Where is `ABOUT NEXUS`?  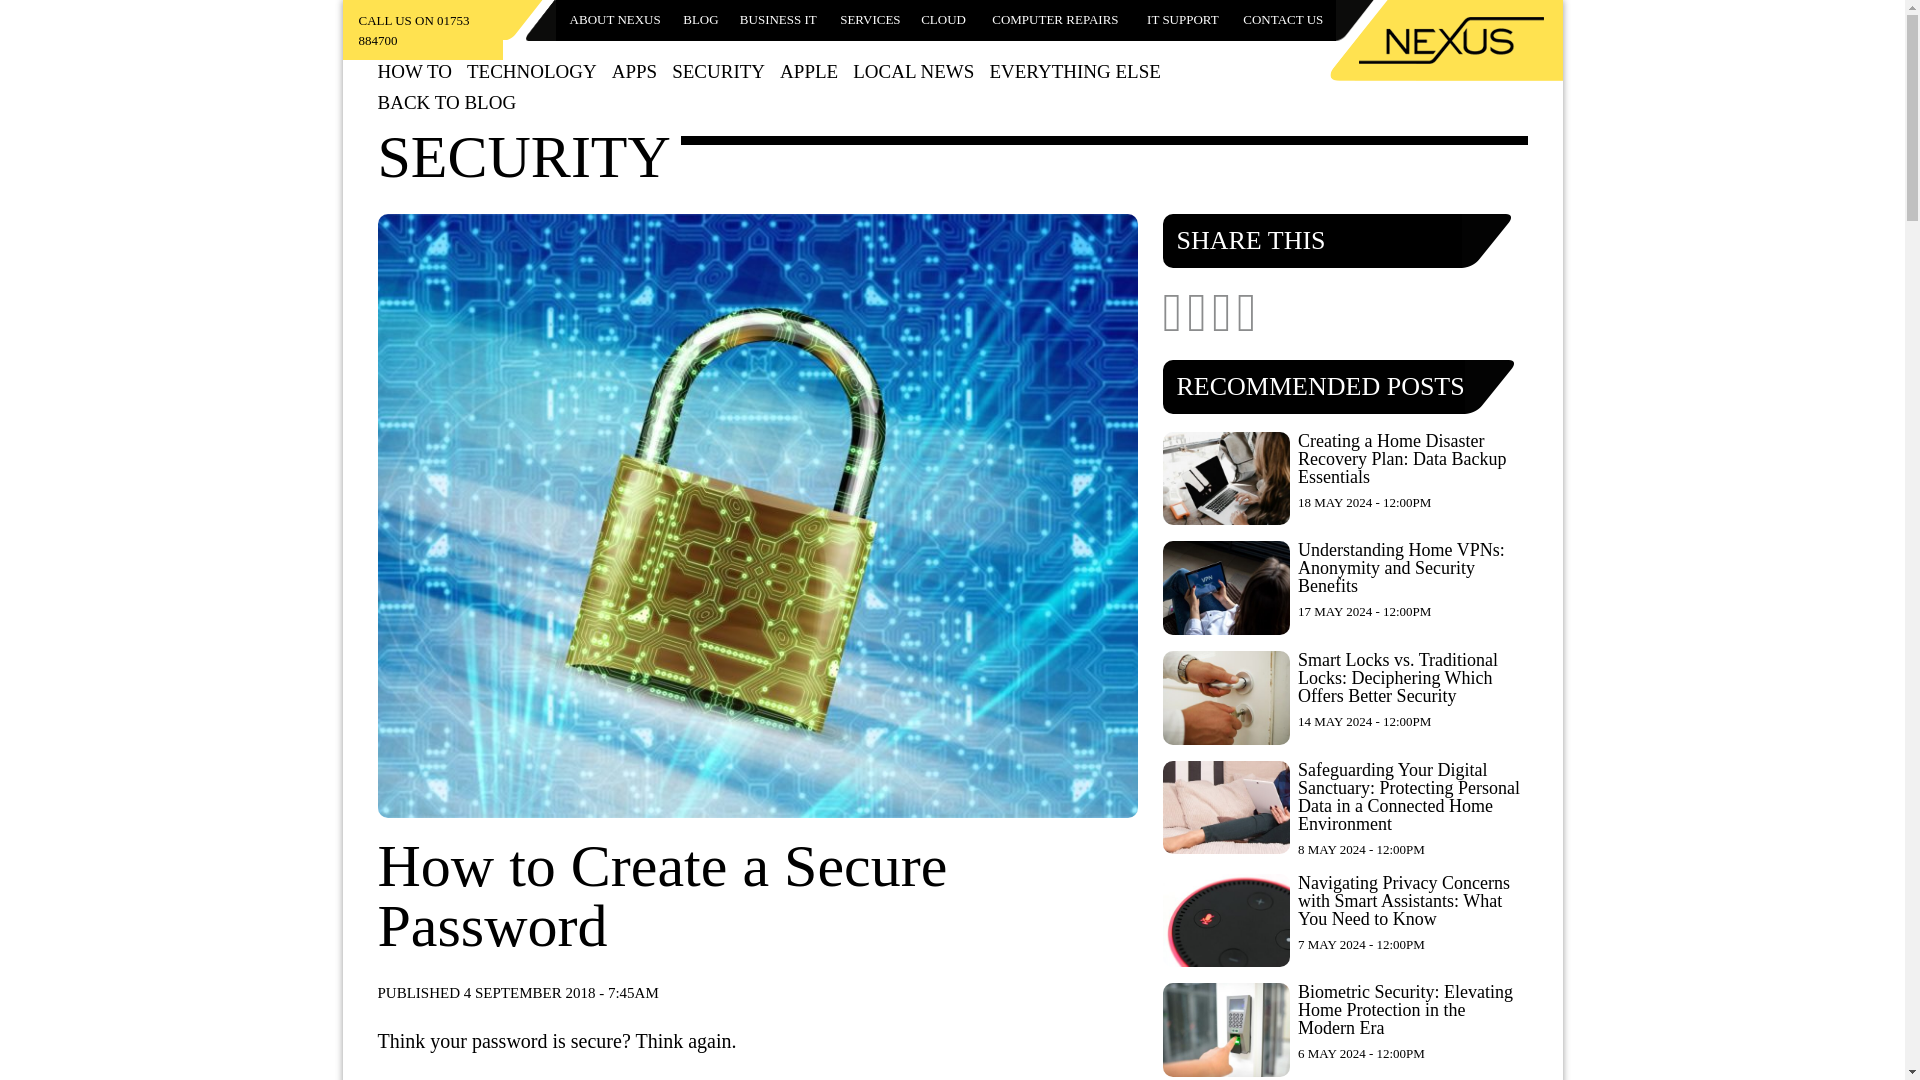 ABOUT NEXUS is located at coordinates (614, 20).